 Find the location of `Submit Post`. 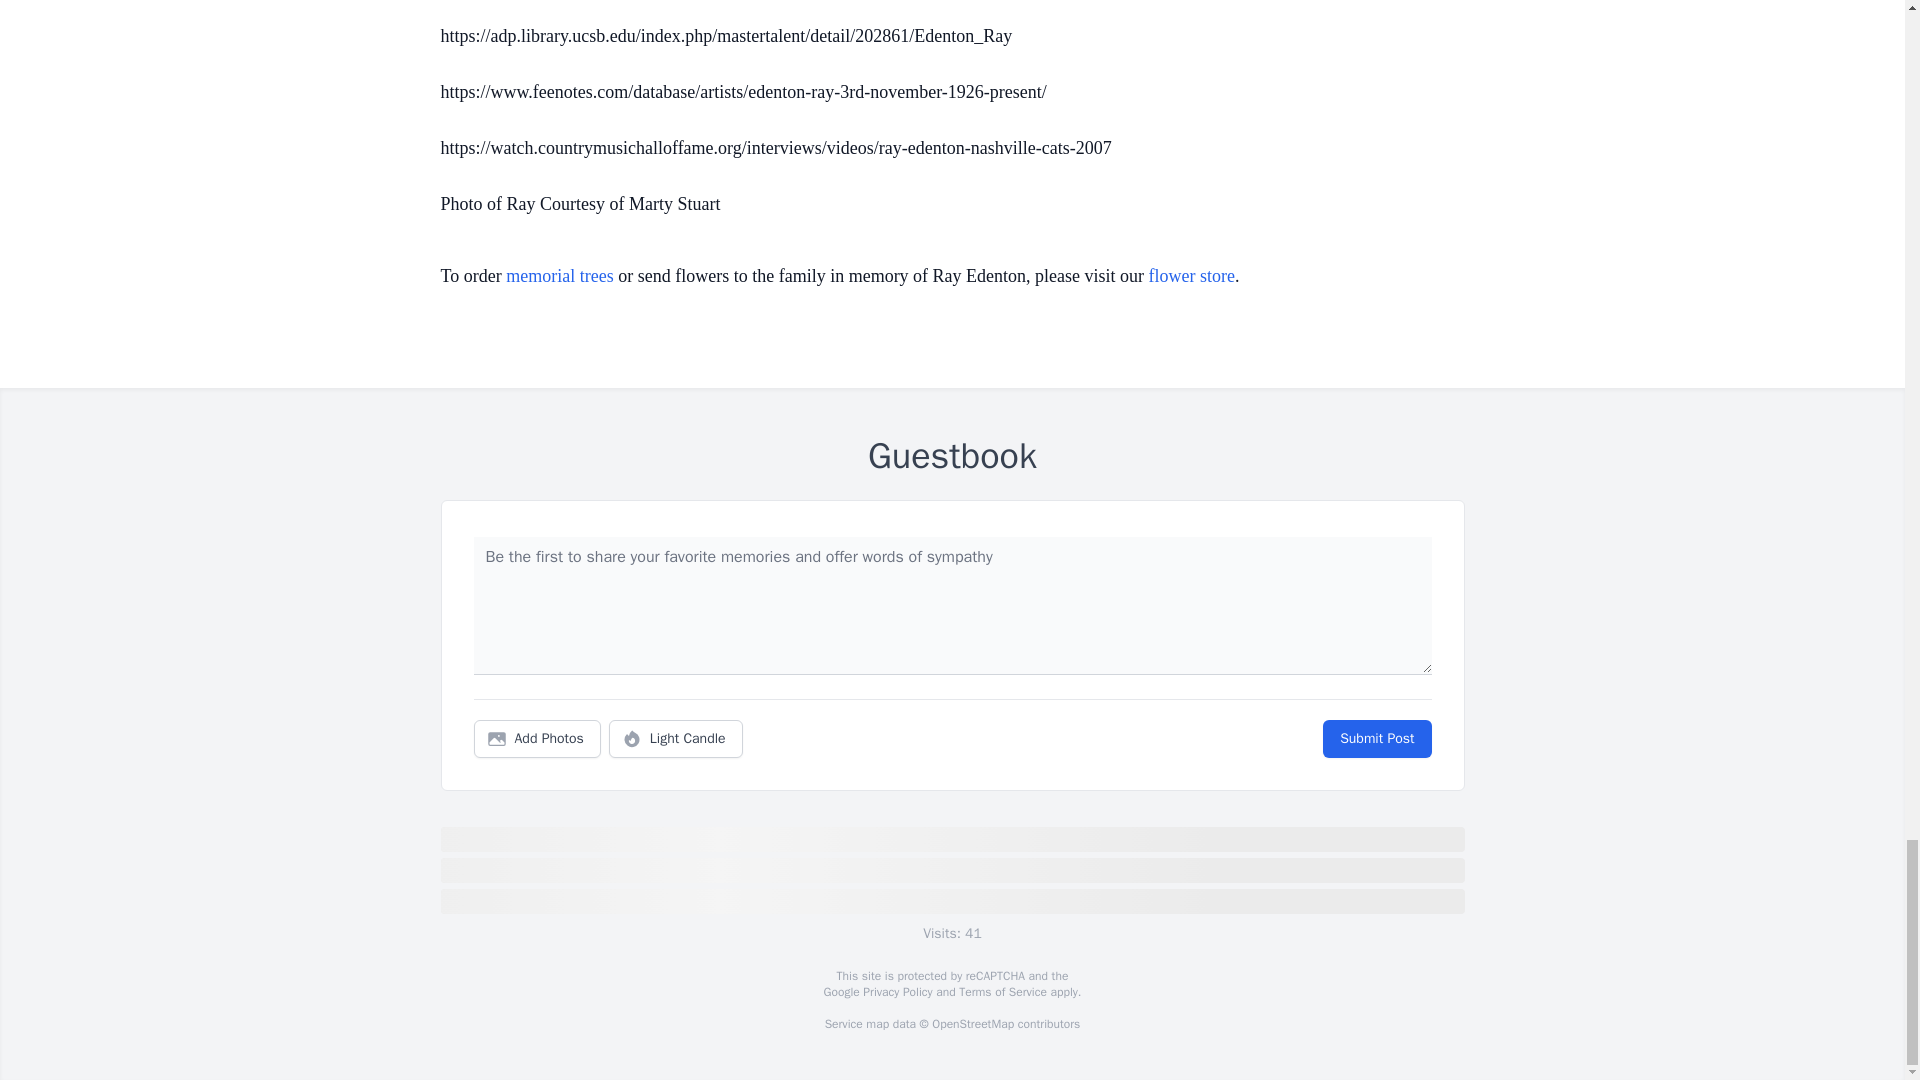

Submit Post is located at coordinates (1376, 739).